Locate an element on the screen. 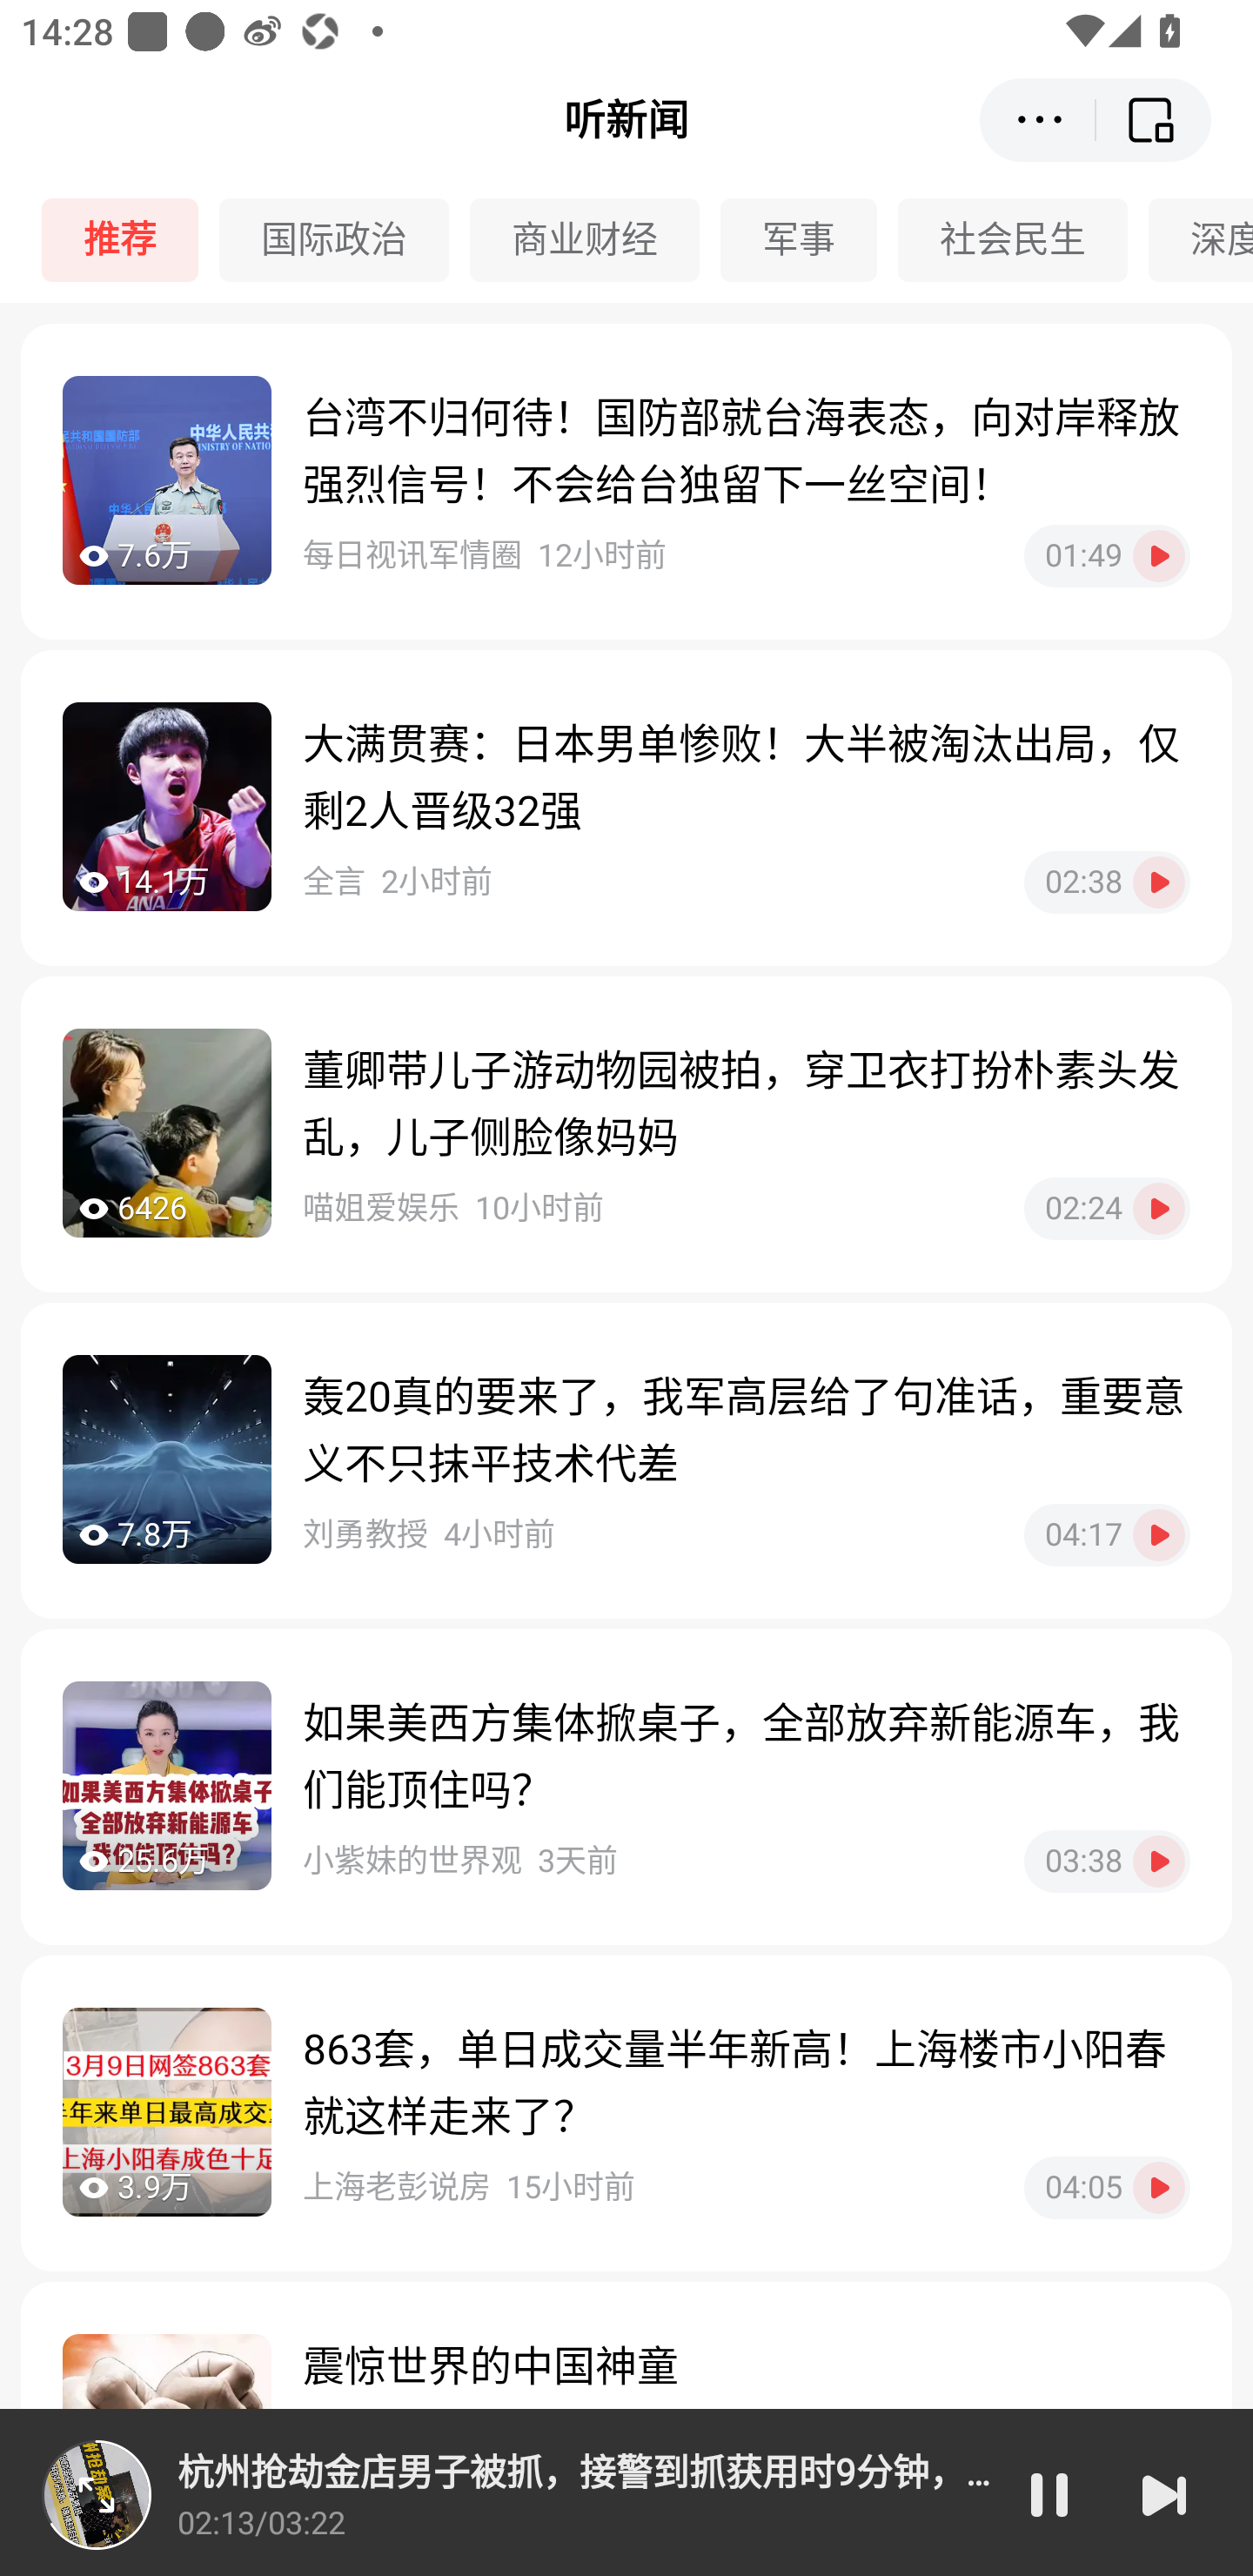 This screenshot has height=2576, width=1253. 02:38 is located at coordinates (1107, 882).